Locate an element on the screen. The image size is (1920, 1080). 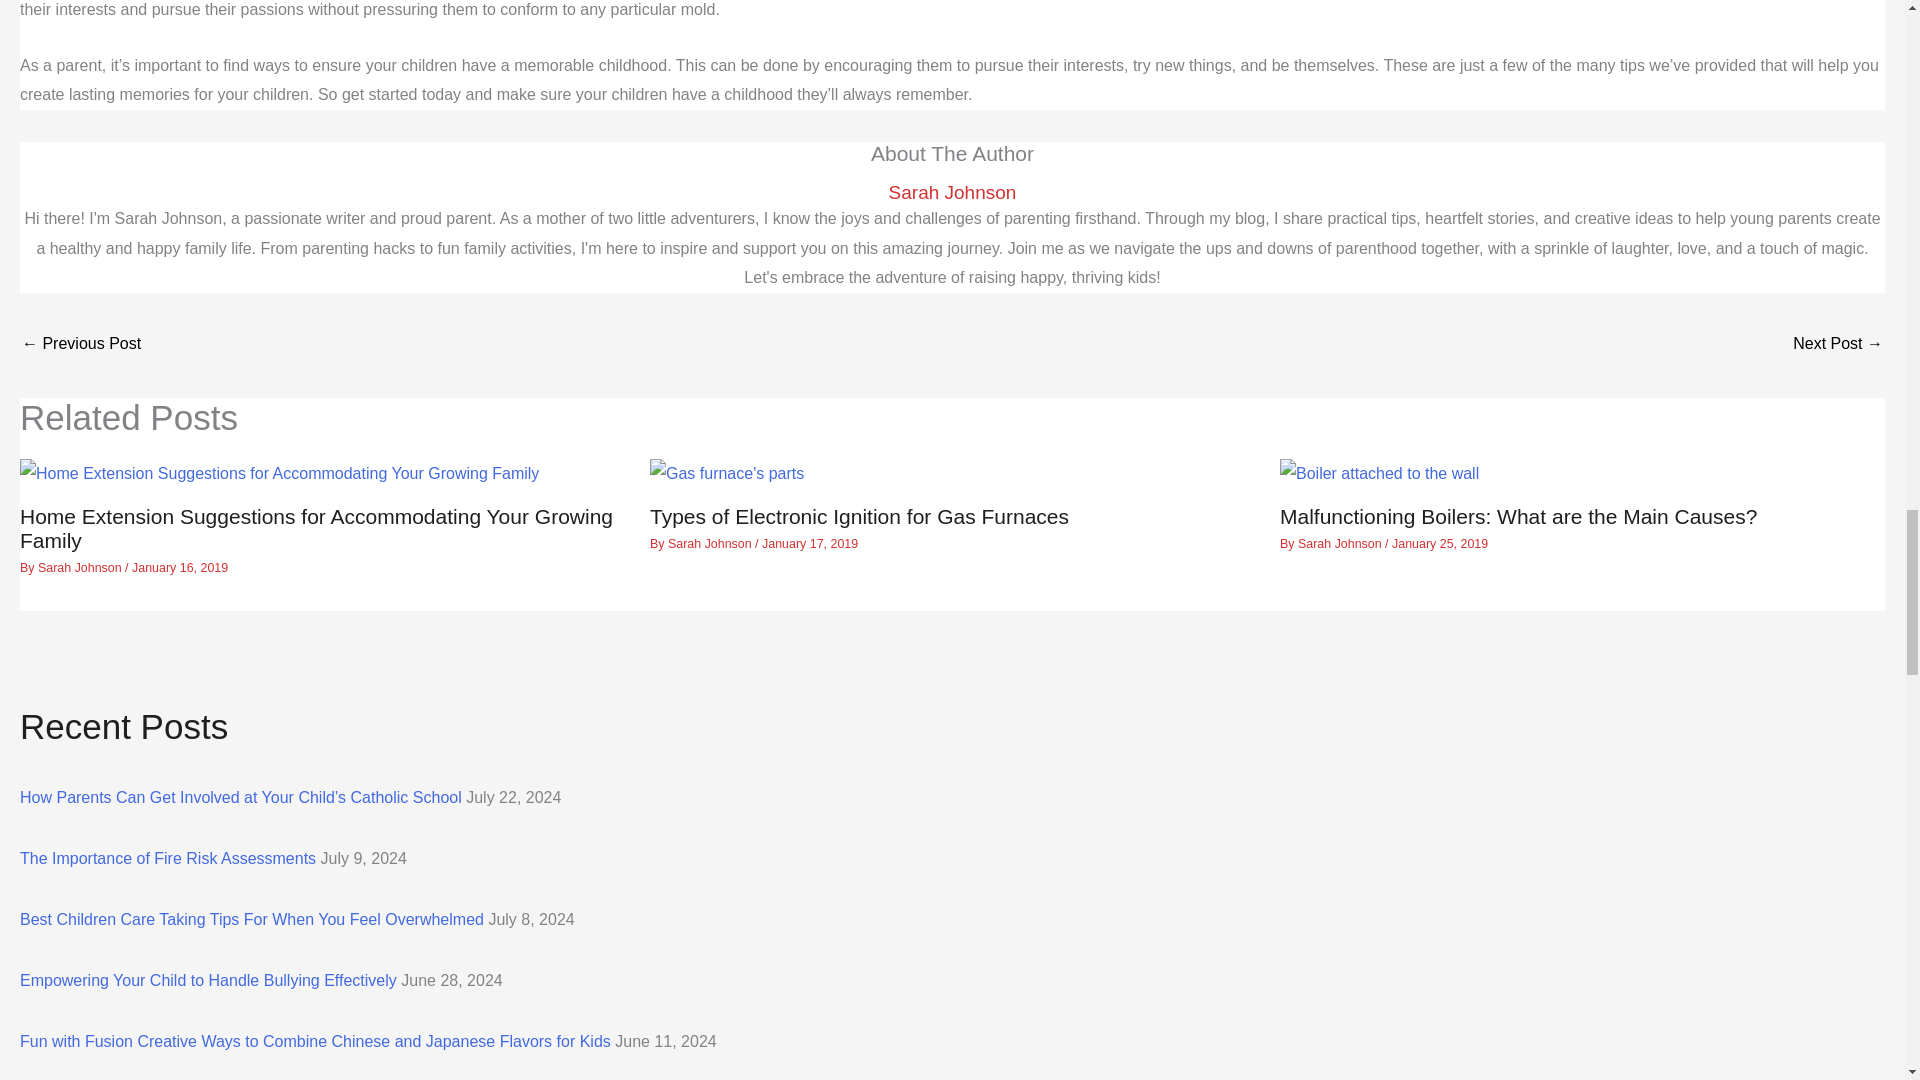
Types of Electronic Ignition for Gas Furnaces is located at coordinates (860, 516).